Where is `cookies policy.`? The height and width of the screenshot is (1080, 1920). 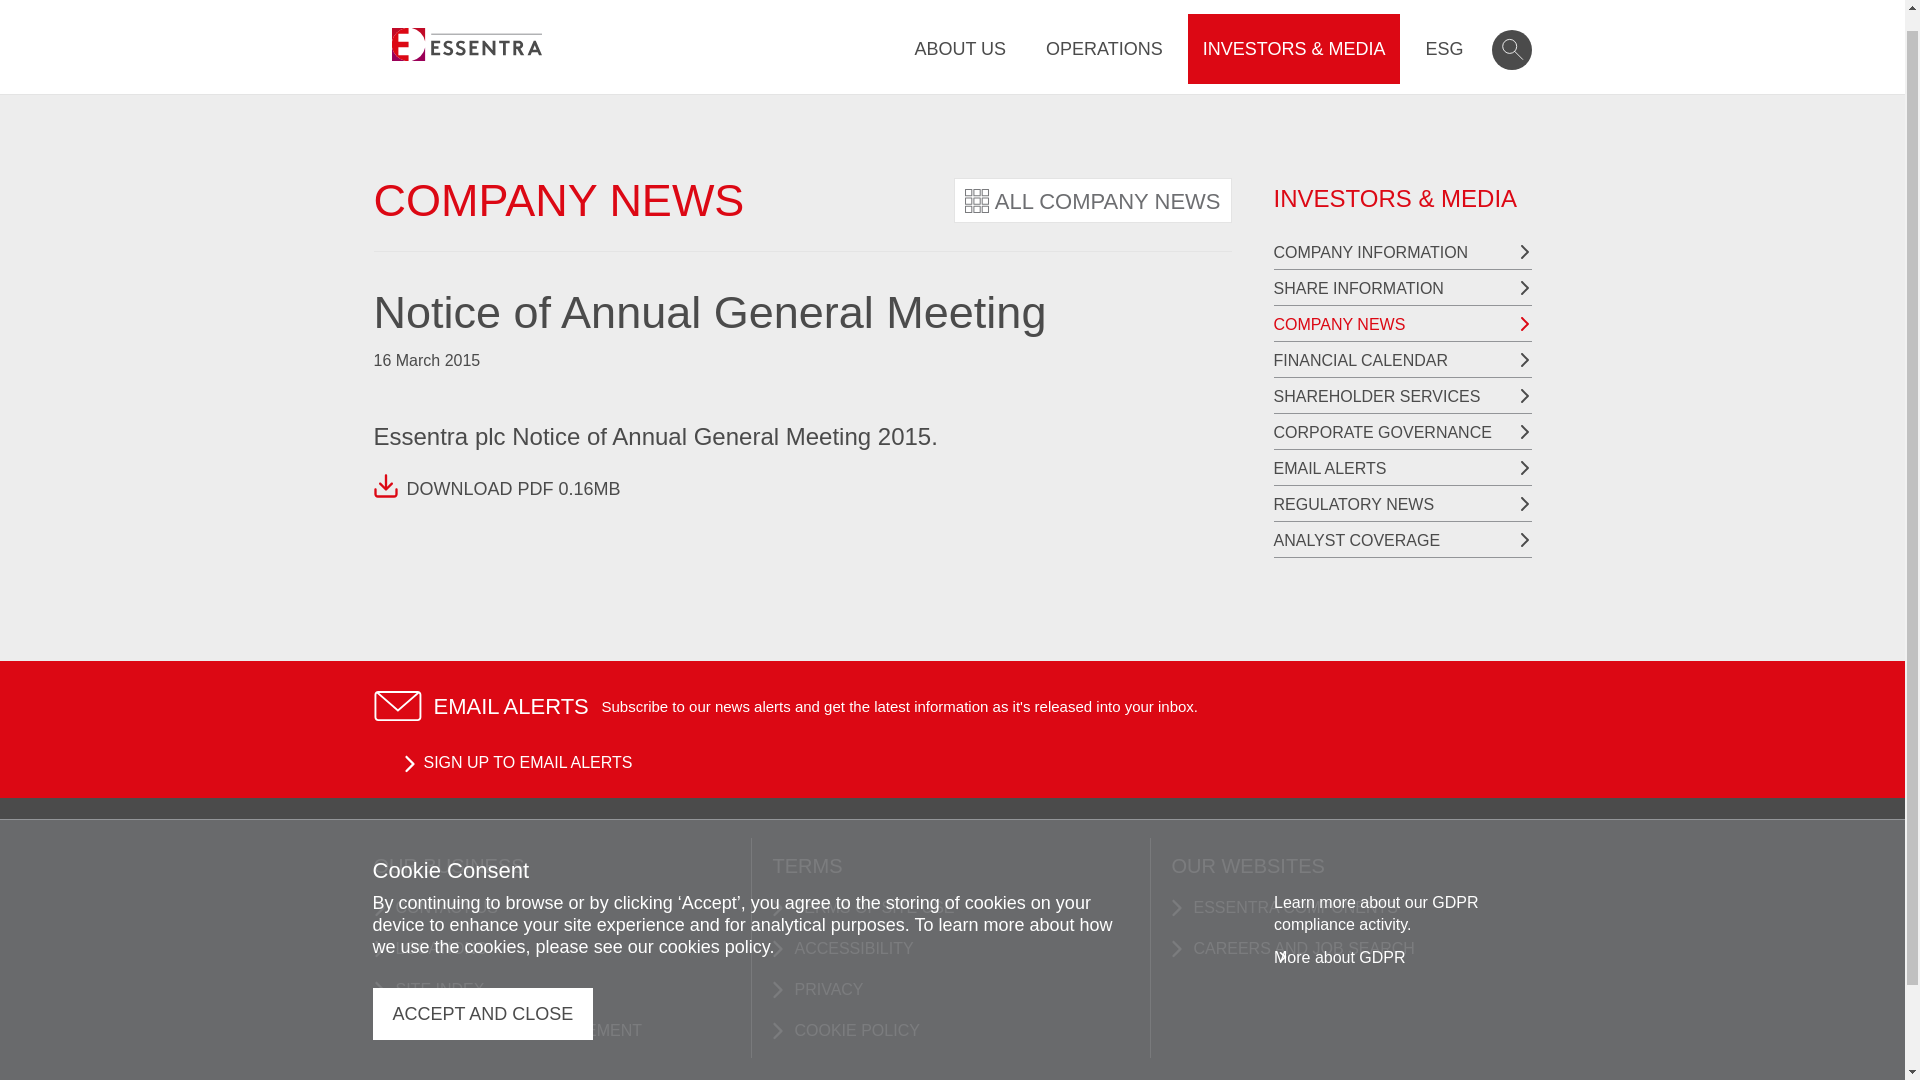
cookies policy. is located at coordinates (716, 928).